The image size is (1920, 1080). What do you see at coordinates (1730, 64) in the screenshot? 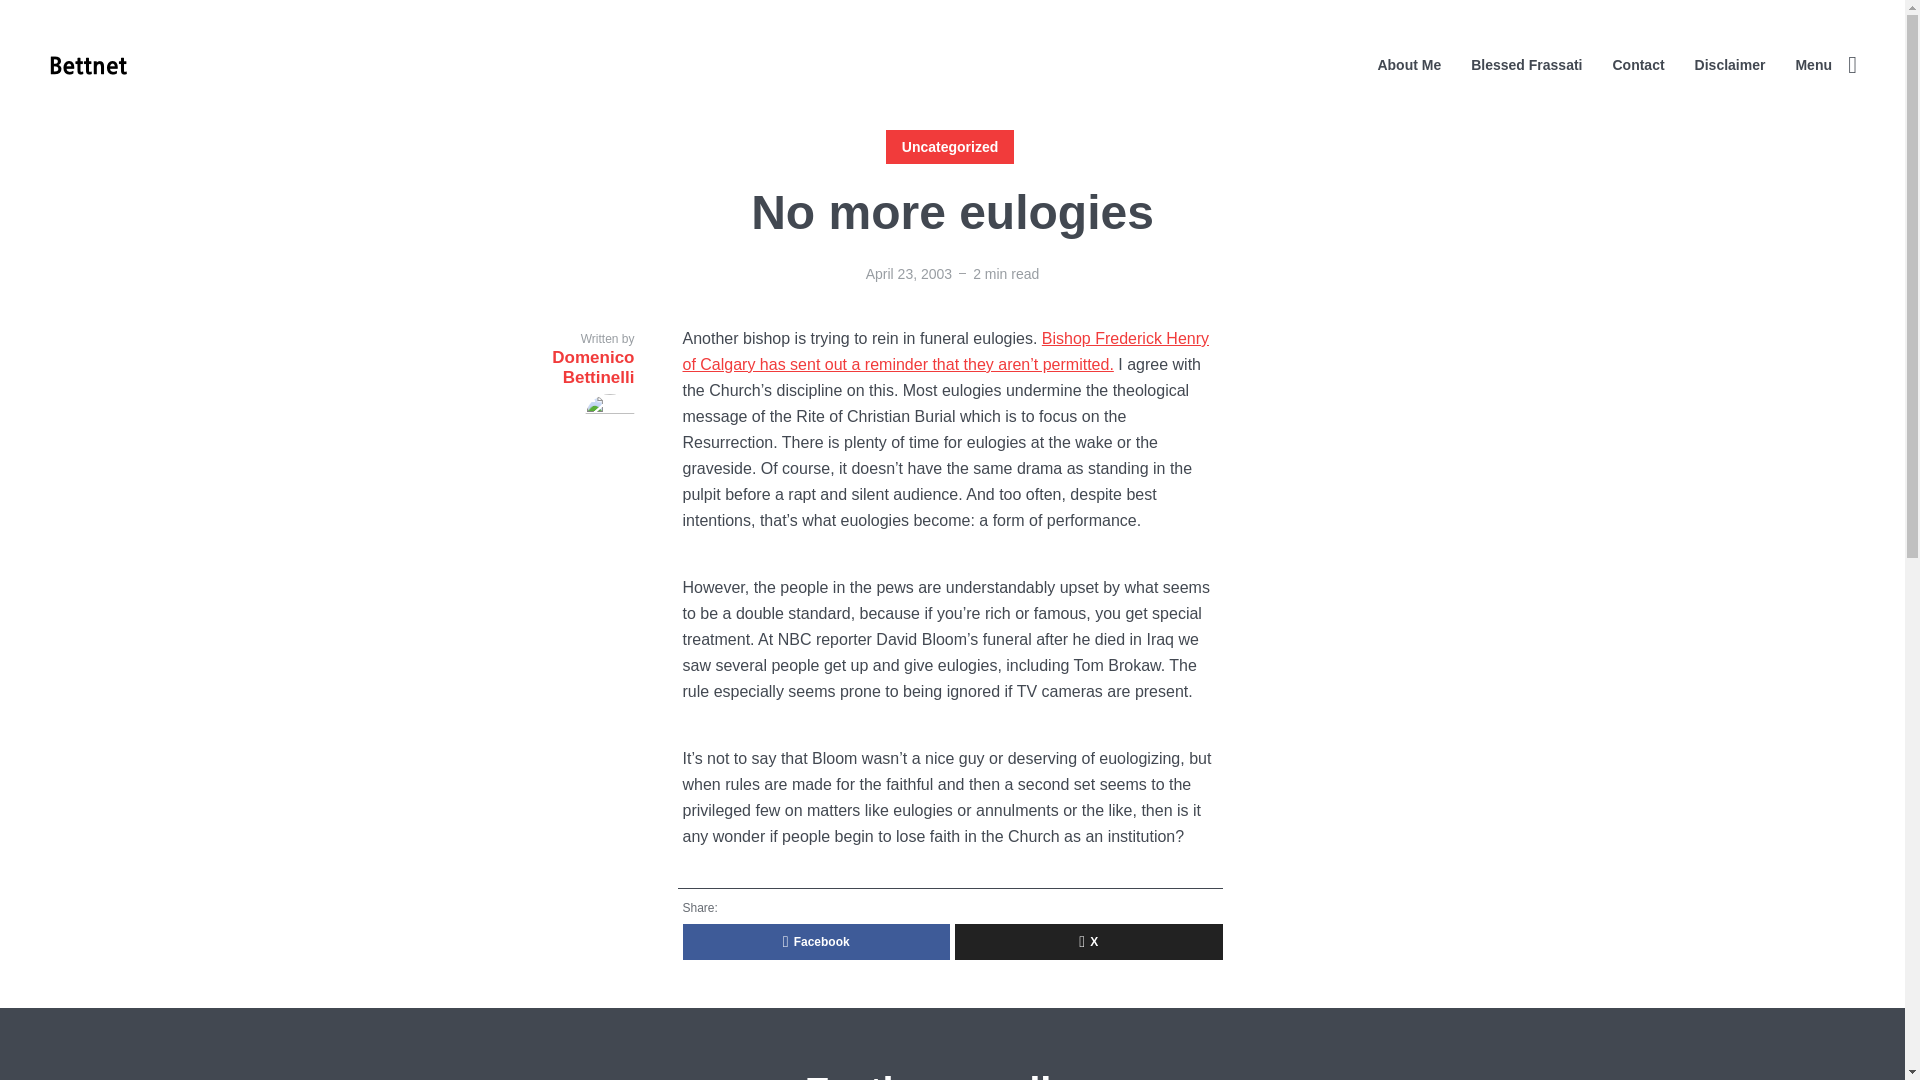
I see `Disclaimer` at bounding box center [1730, 64].